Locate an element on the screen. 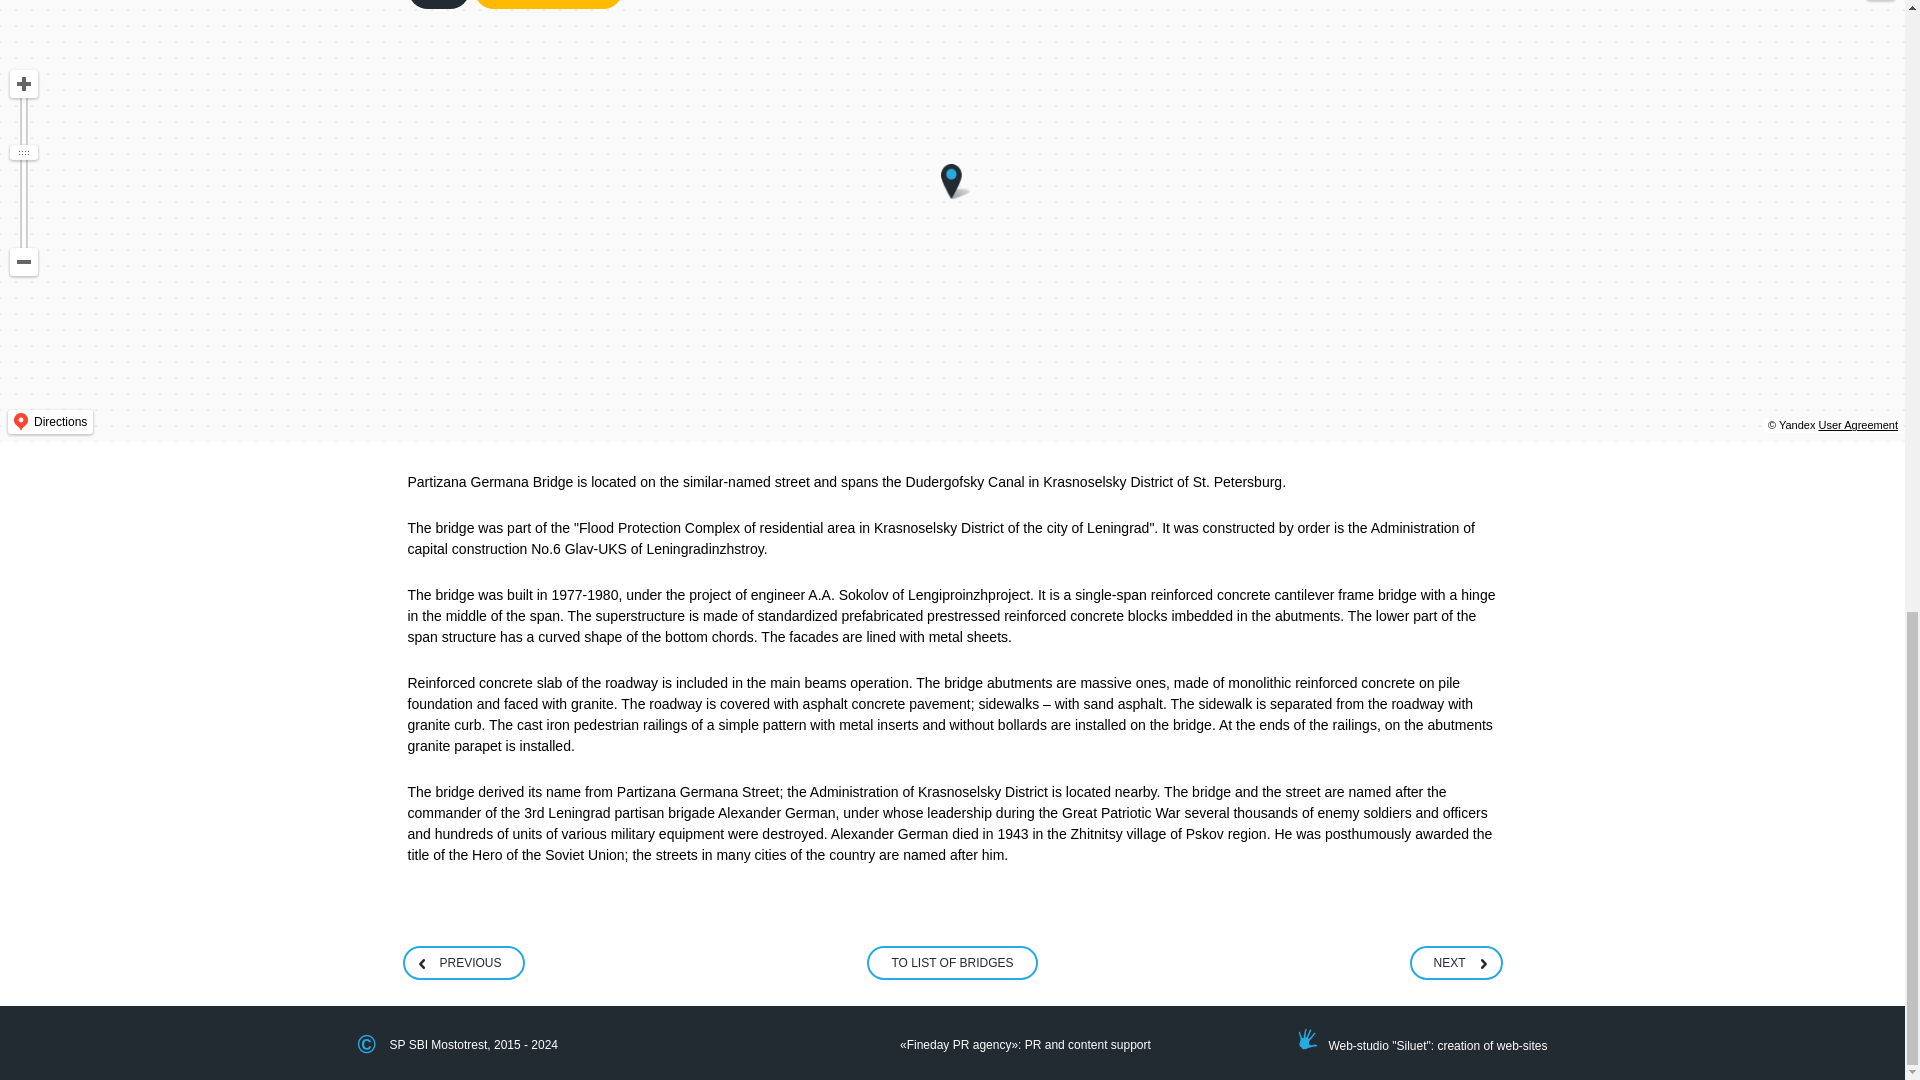 The image size is (1920, 1080). creation of web-sites is located at coordinates (1492, 1046).